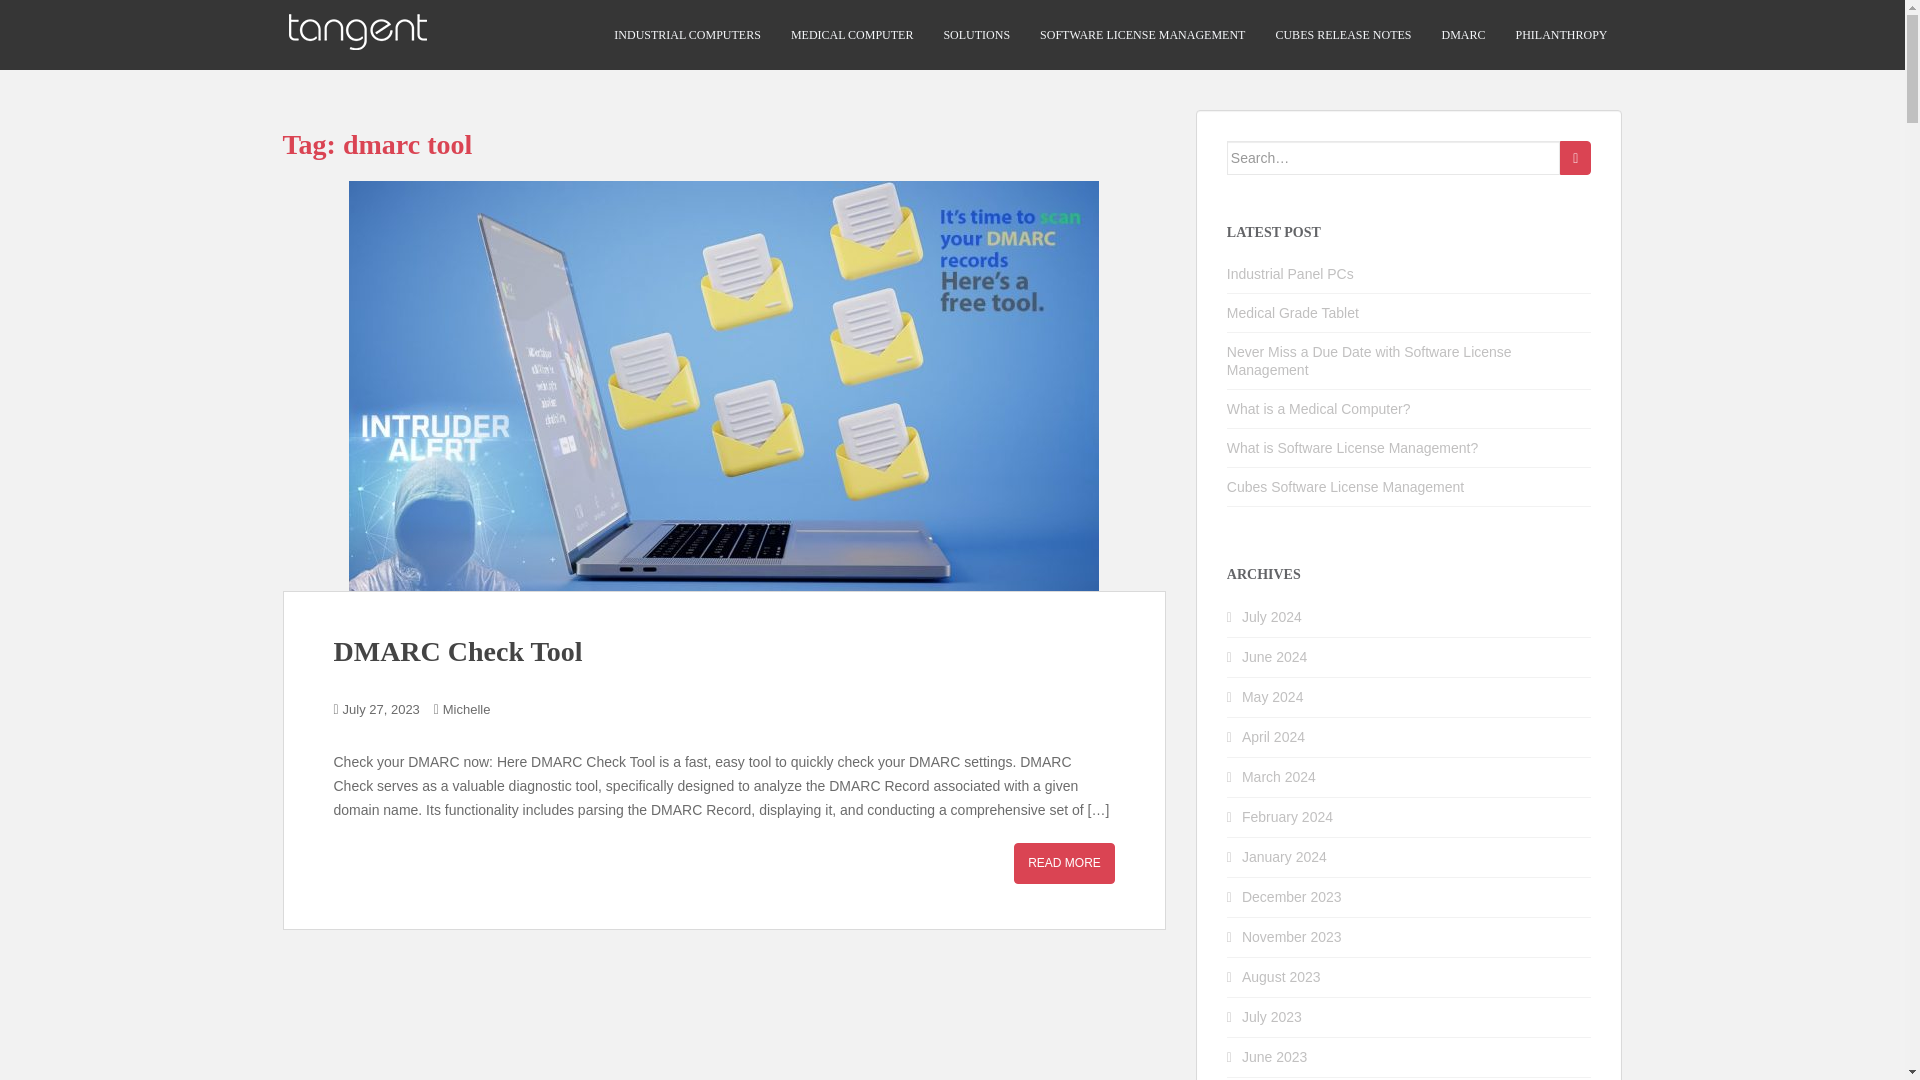 This screenshot has height=1080, width=1920. I want to click on July 2023, so click(1272, 1016).